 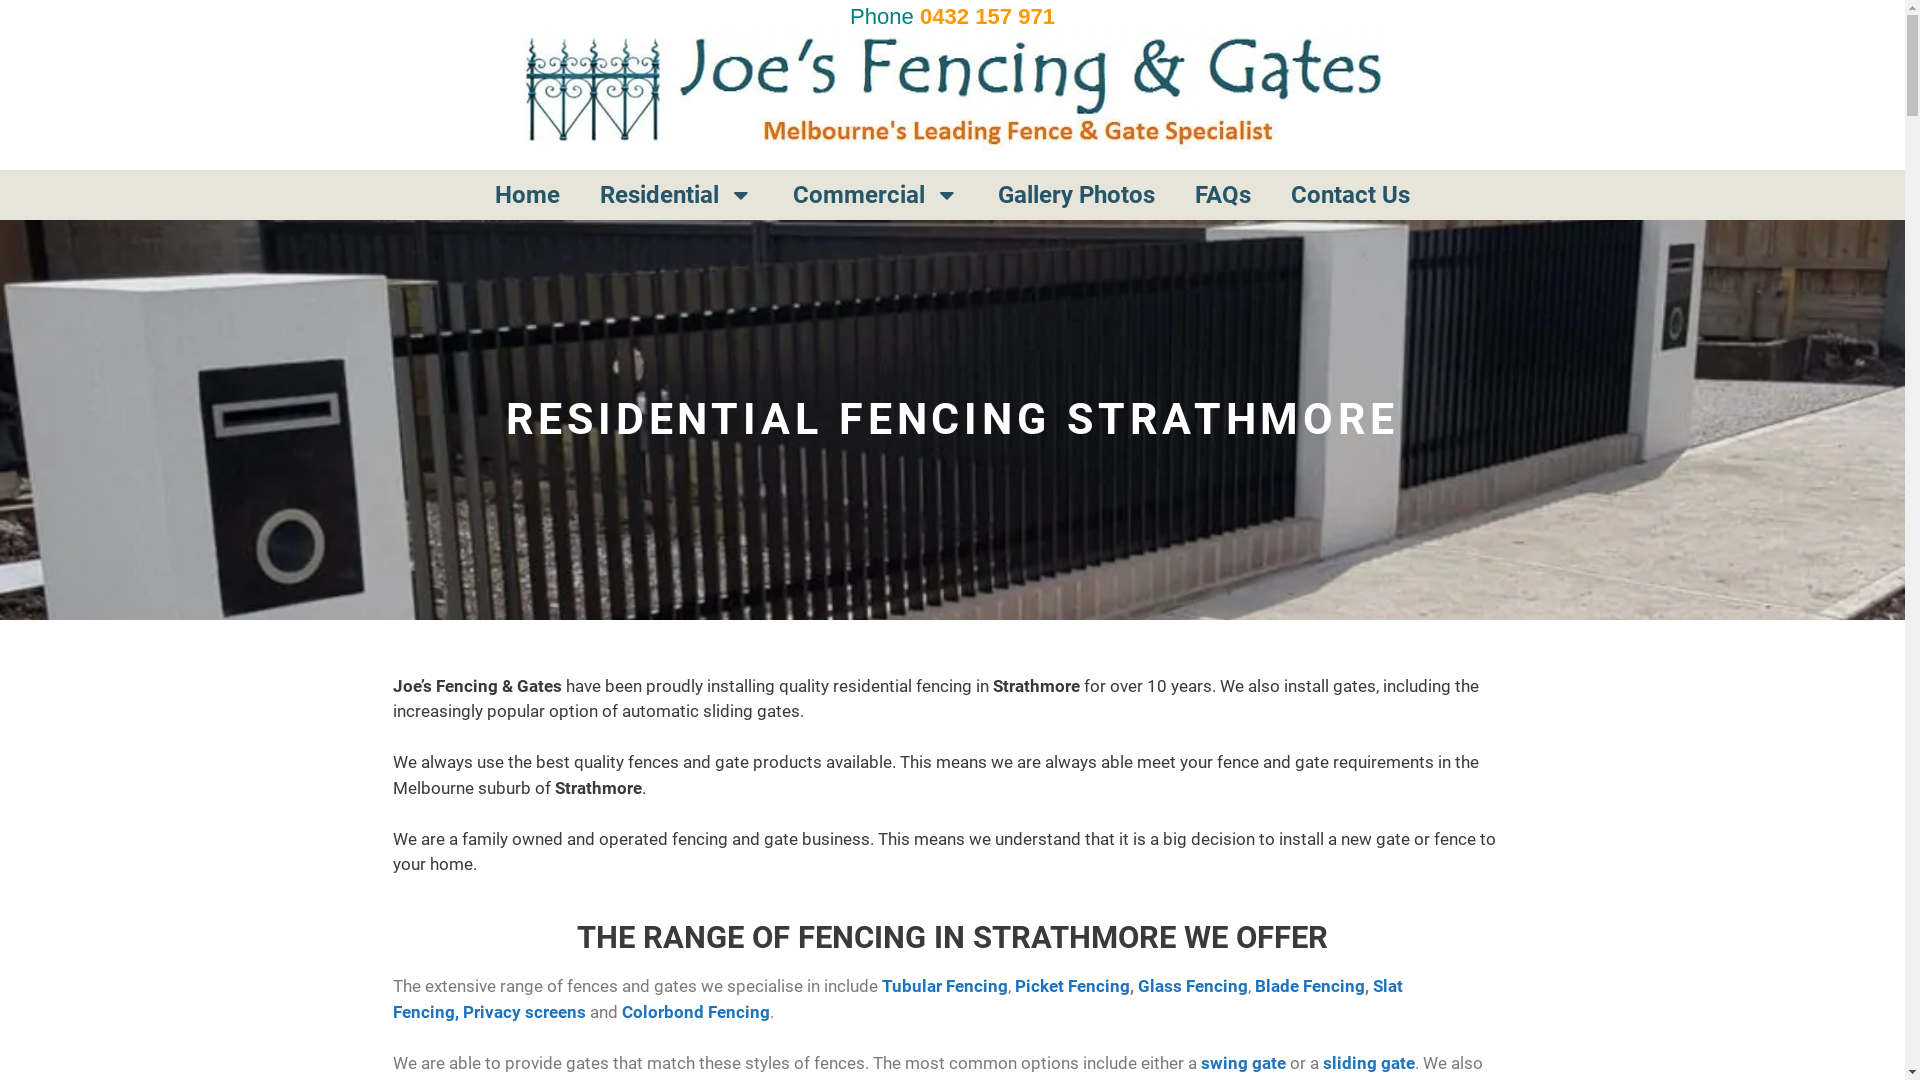 I want to click on Residential, so click(x=676, y=195).